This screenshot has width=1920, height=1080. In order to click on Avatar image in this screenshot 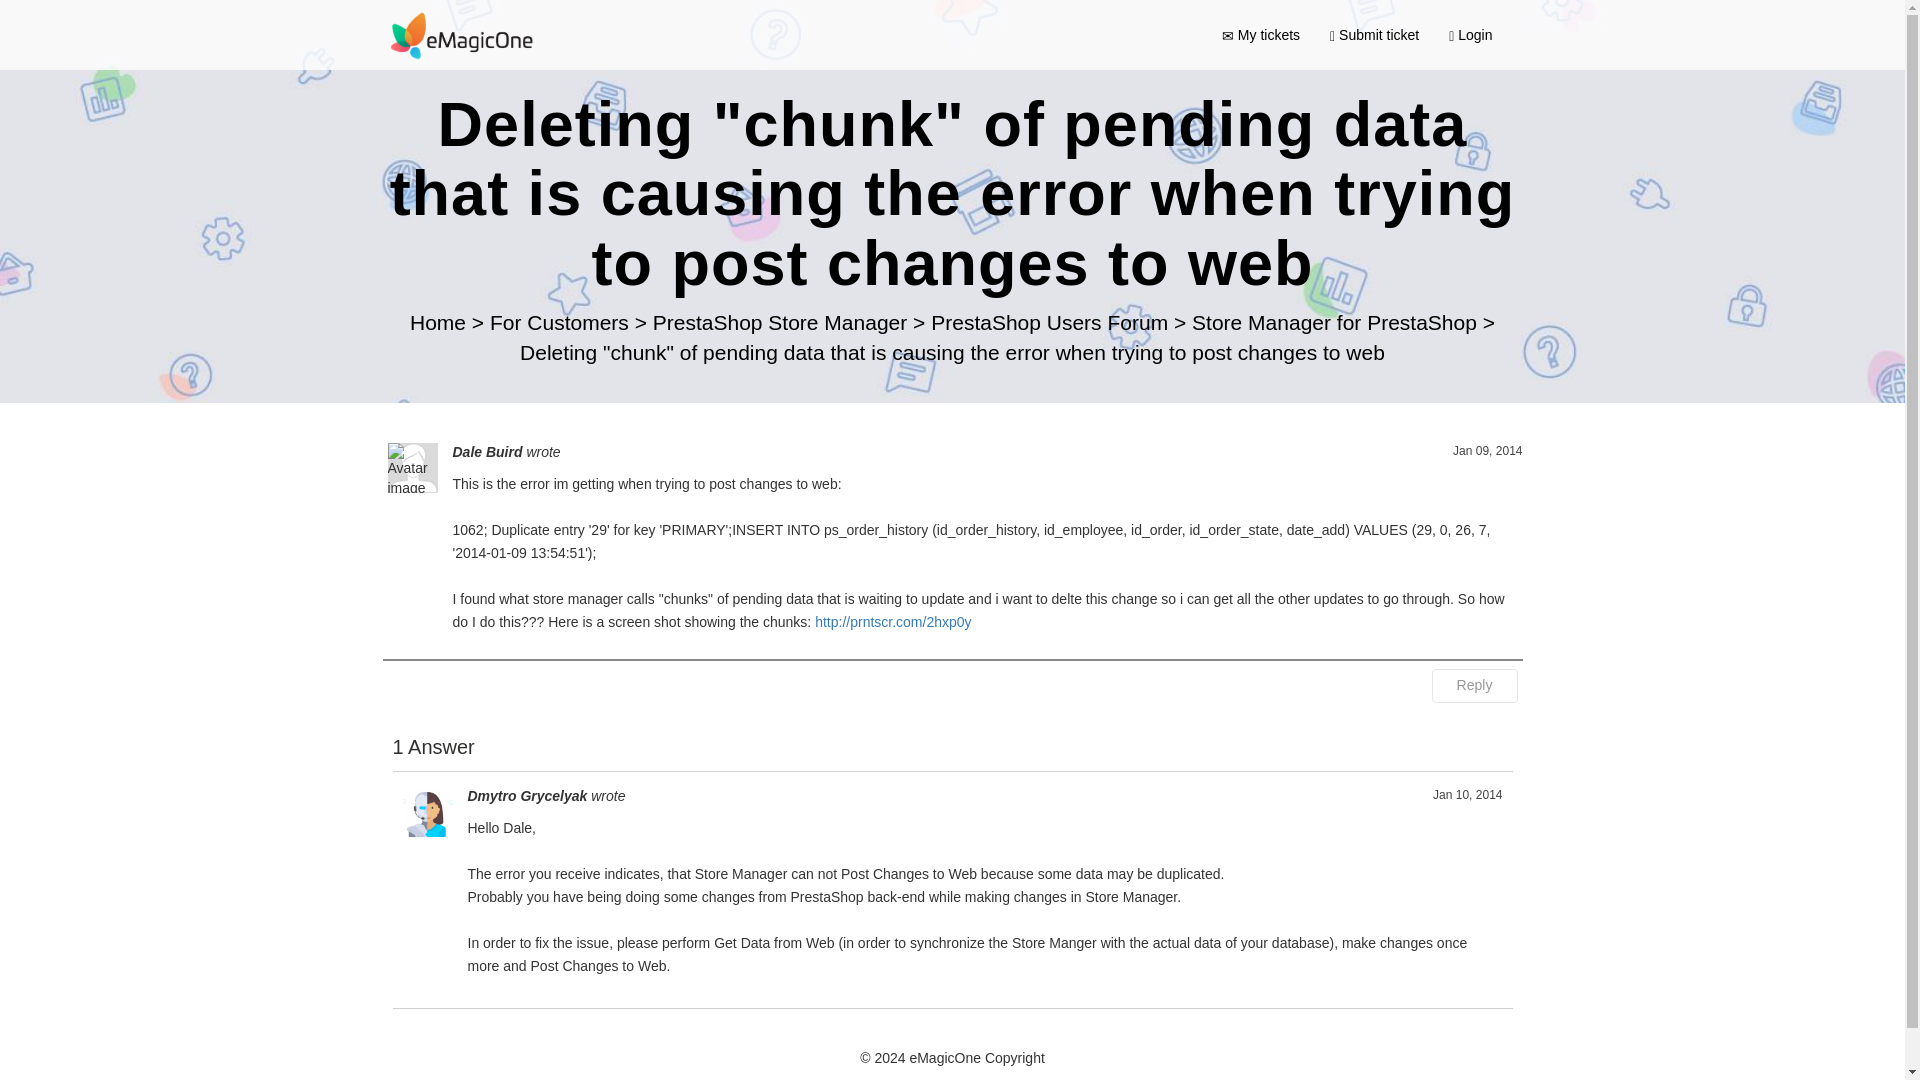, I will do `click(426, 812)`.